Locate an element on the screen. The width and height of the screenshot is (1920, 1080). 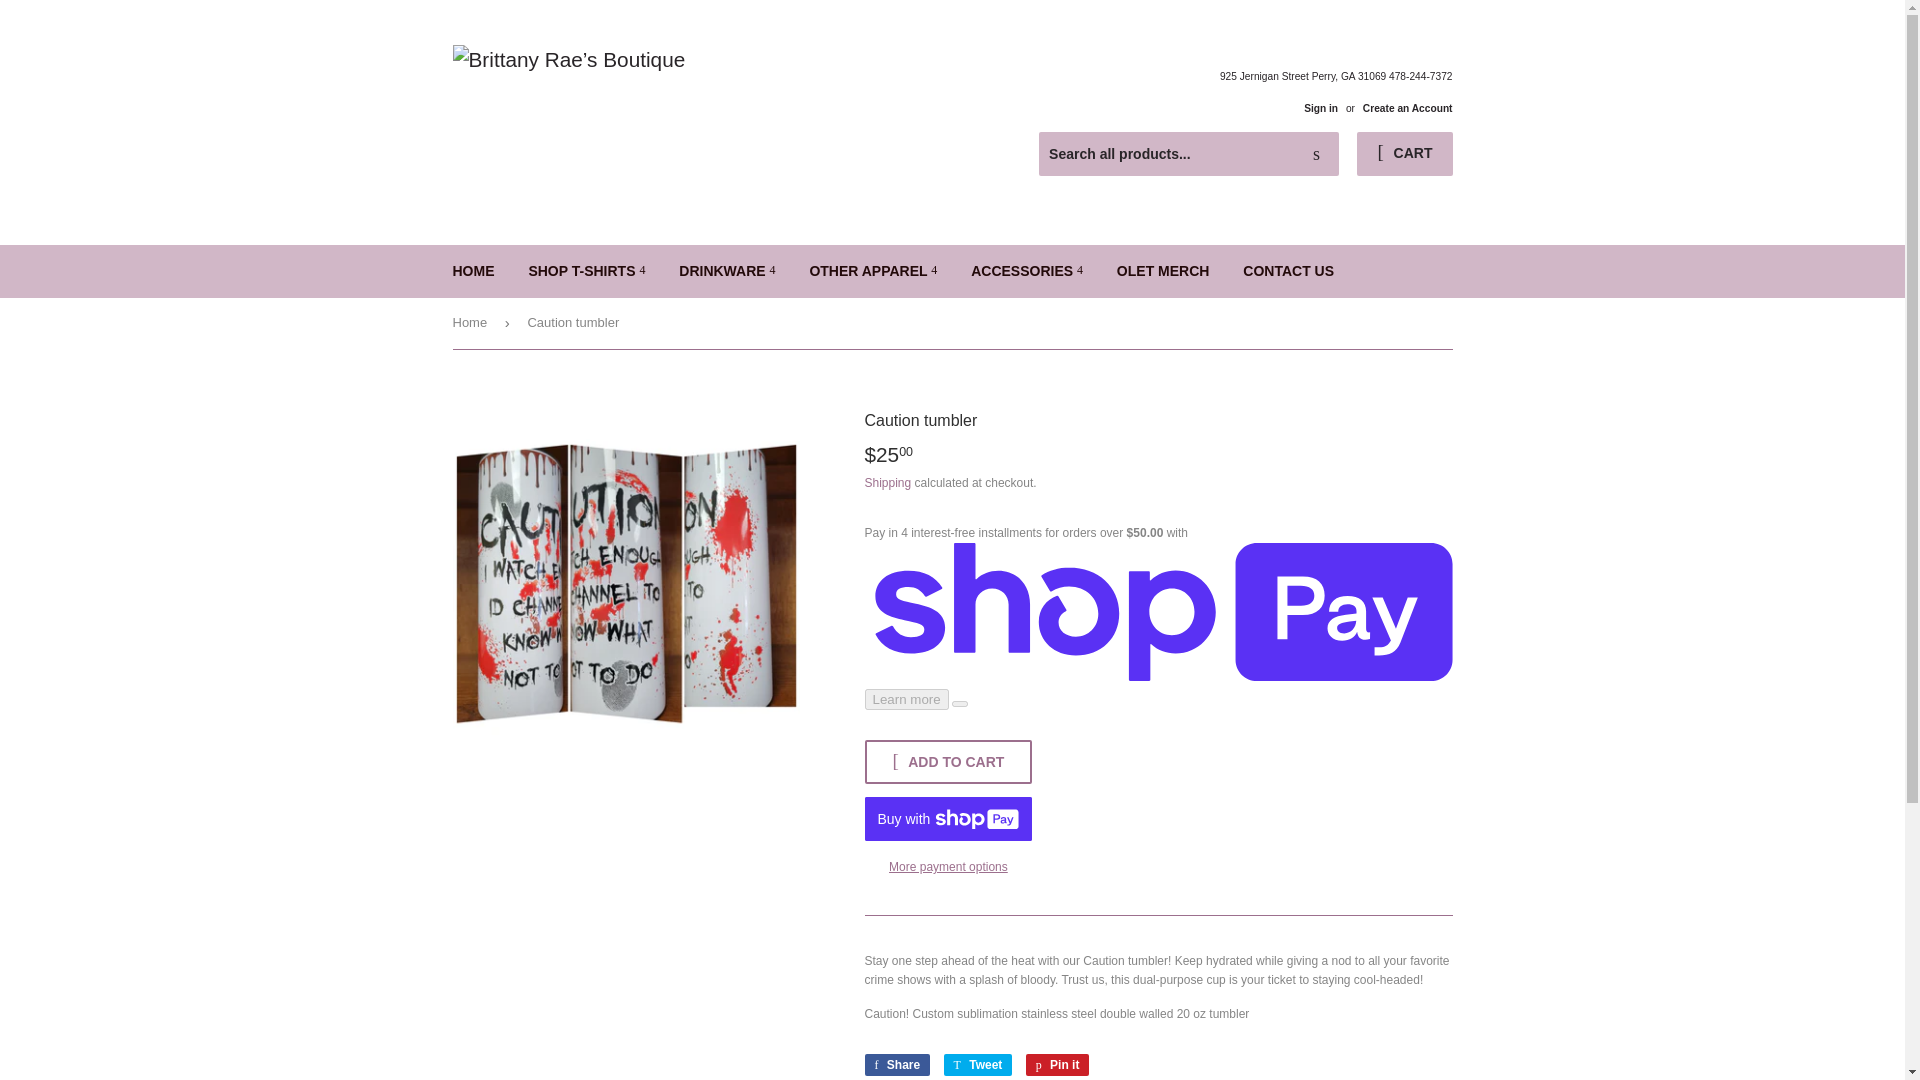
CART is located at coordinates (1404, 154).